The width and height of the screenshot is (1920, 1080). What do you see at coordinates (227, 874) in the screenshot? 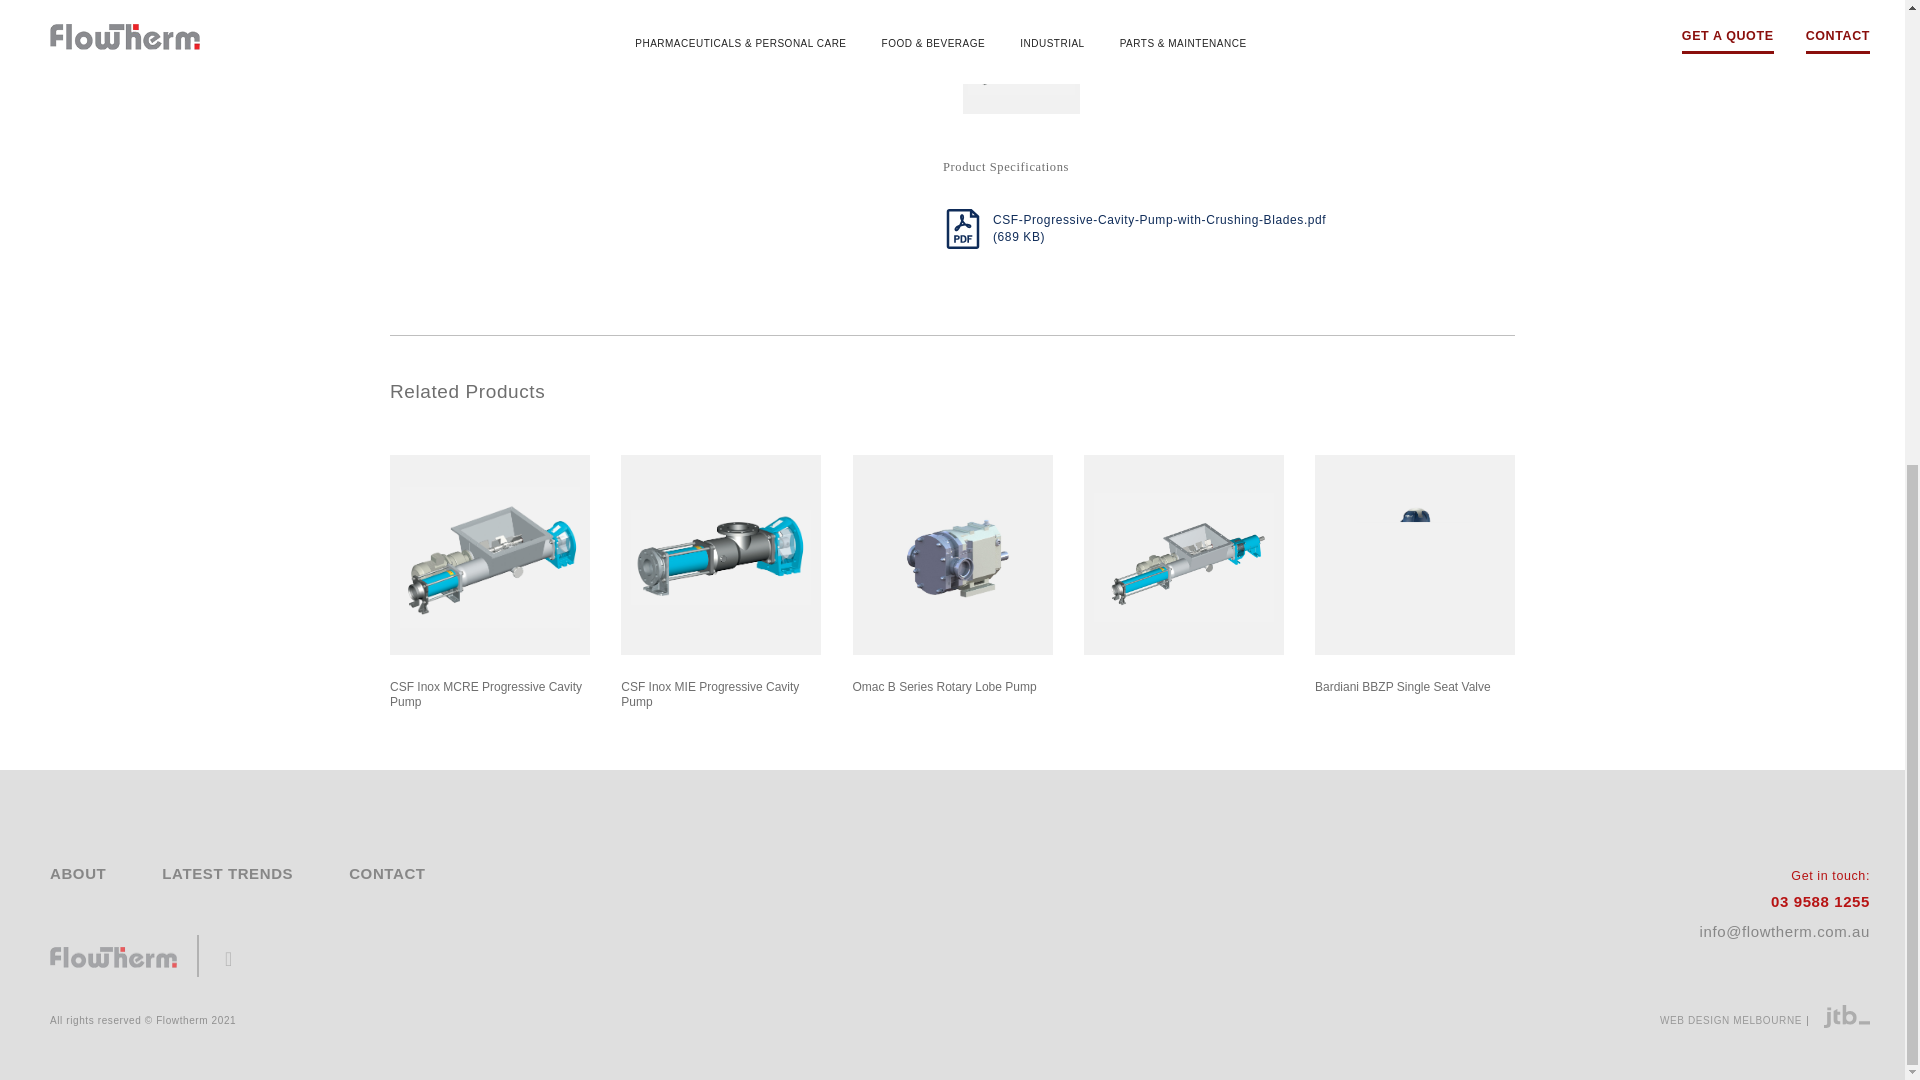
I see `LATEST TRENDS` at bounding box center [227, 874].